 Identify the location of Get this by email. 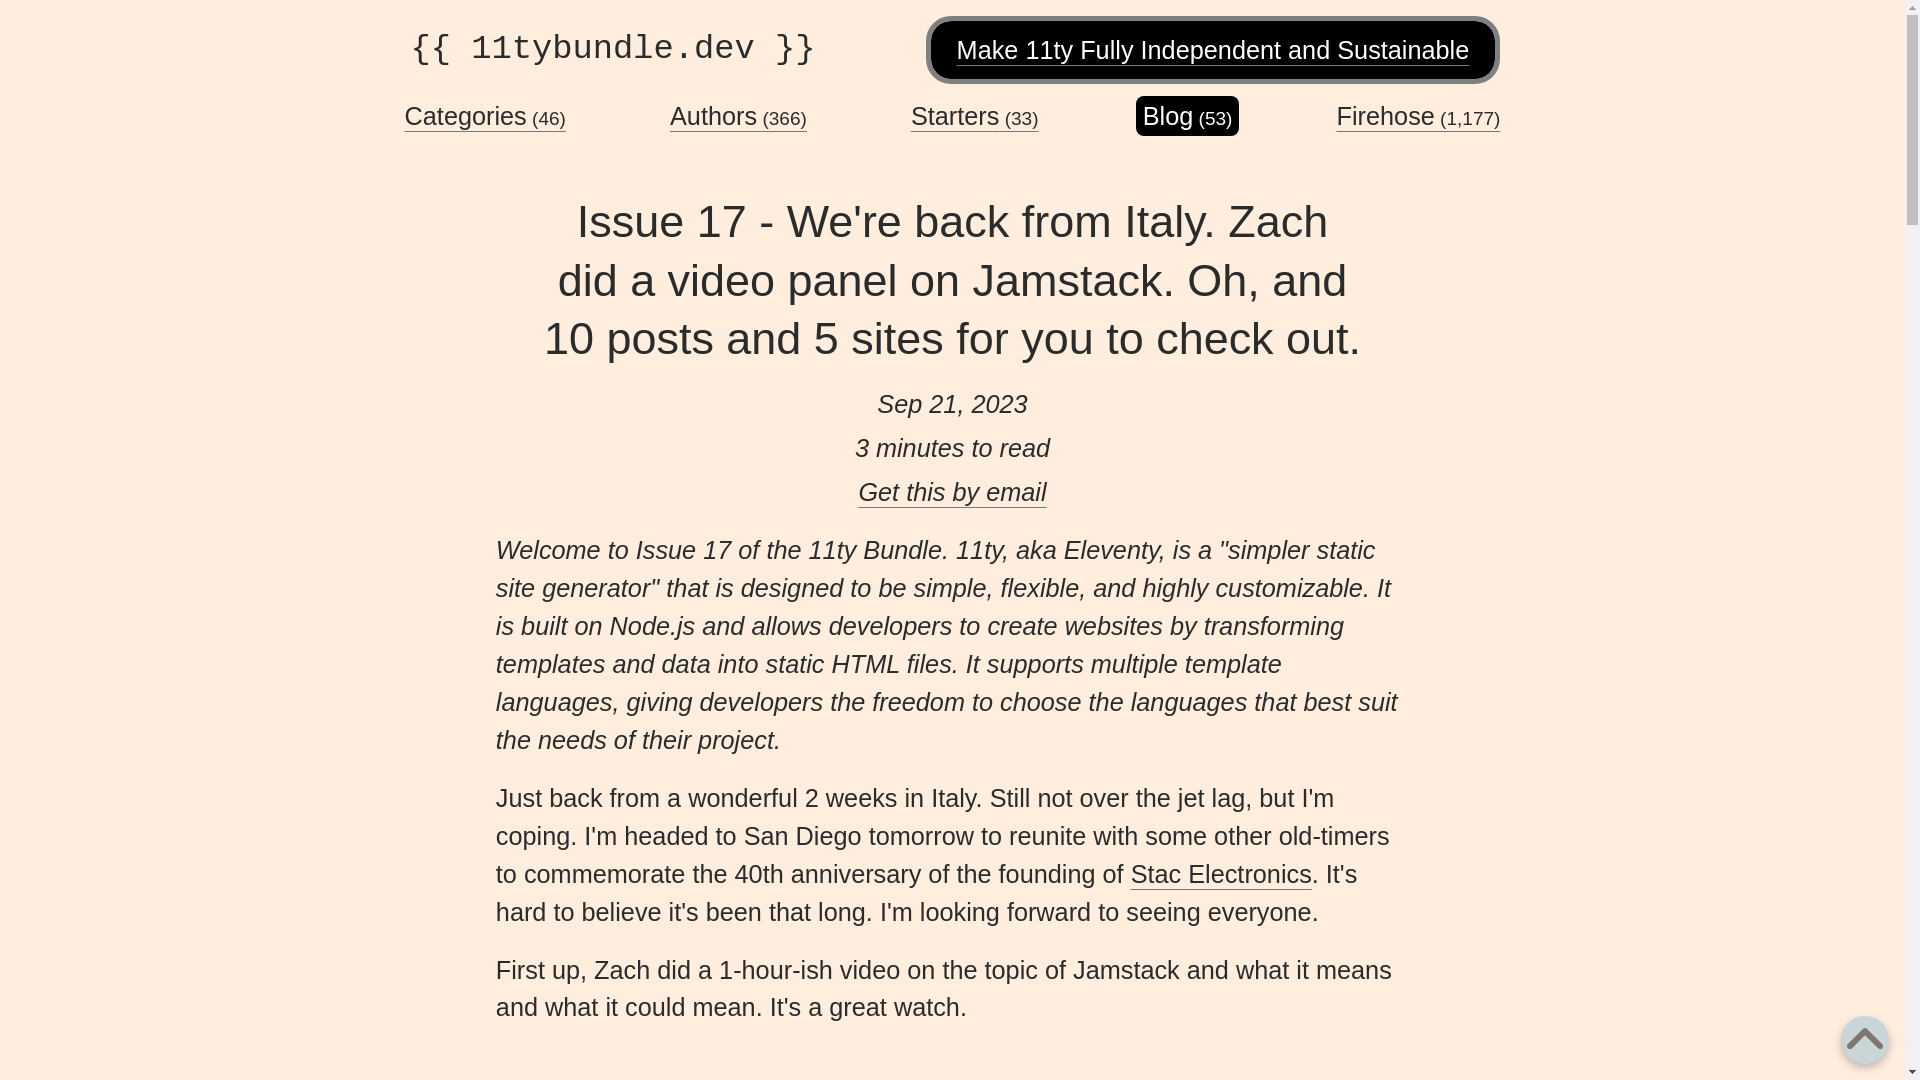
(952, 492).